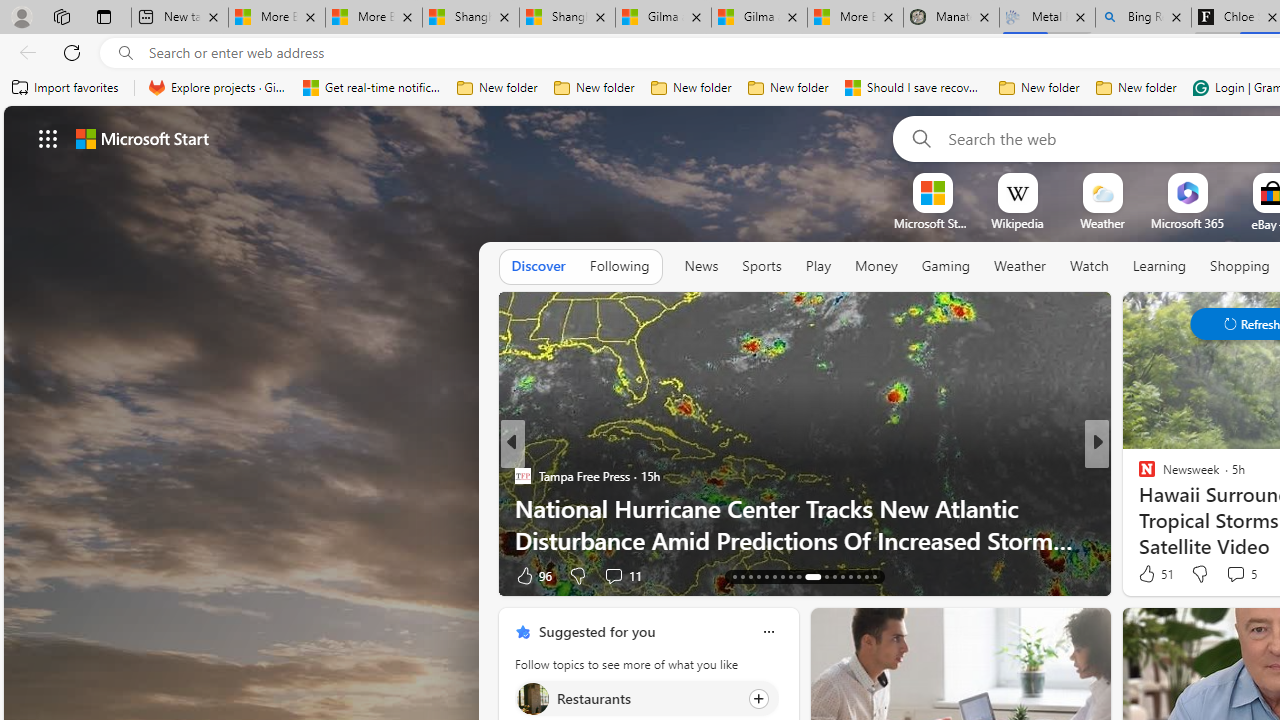  I want to click on View comments 7 Comment, so click(1234, 574).